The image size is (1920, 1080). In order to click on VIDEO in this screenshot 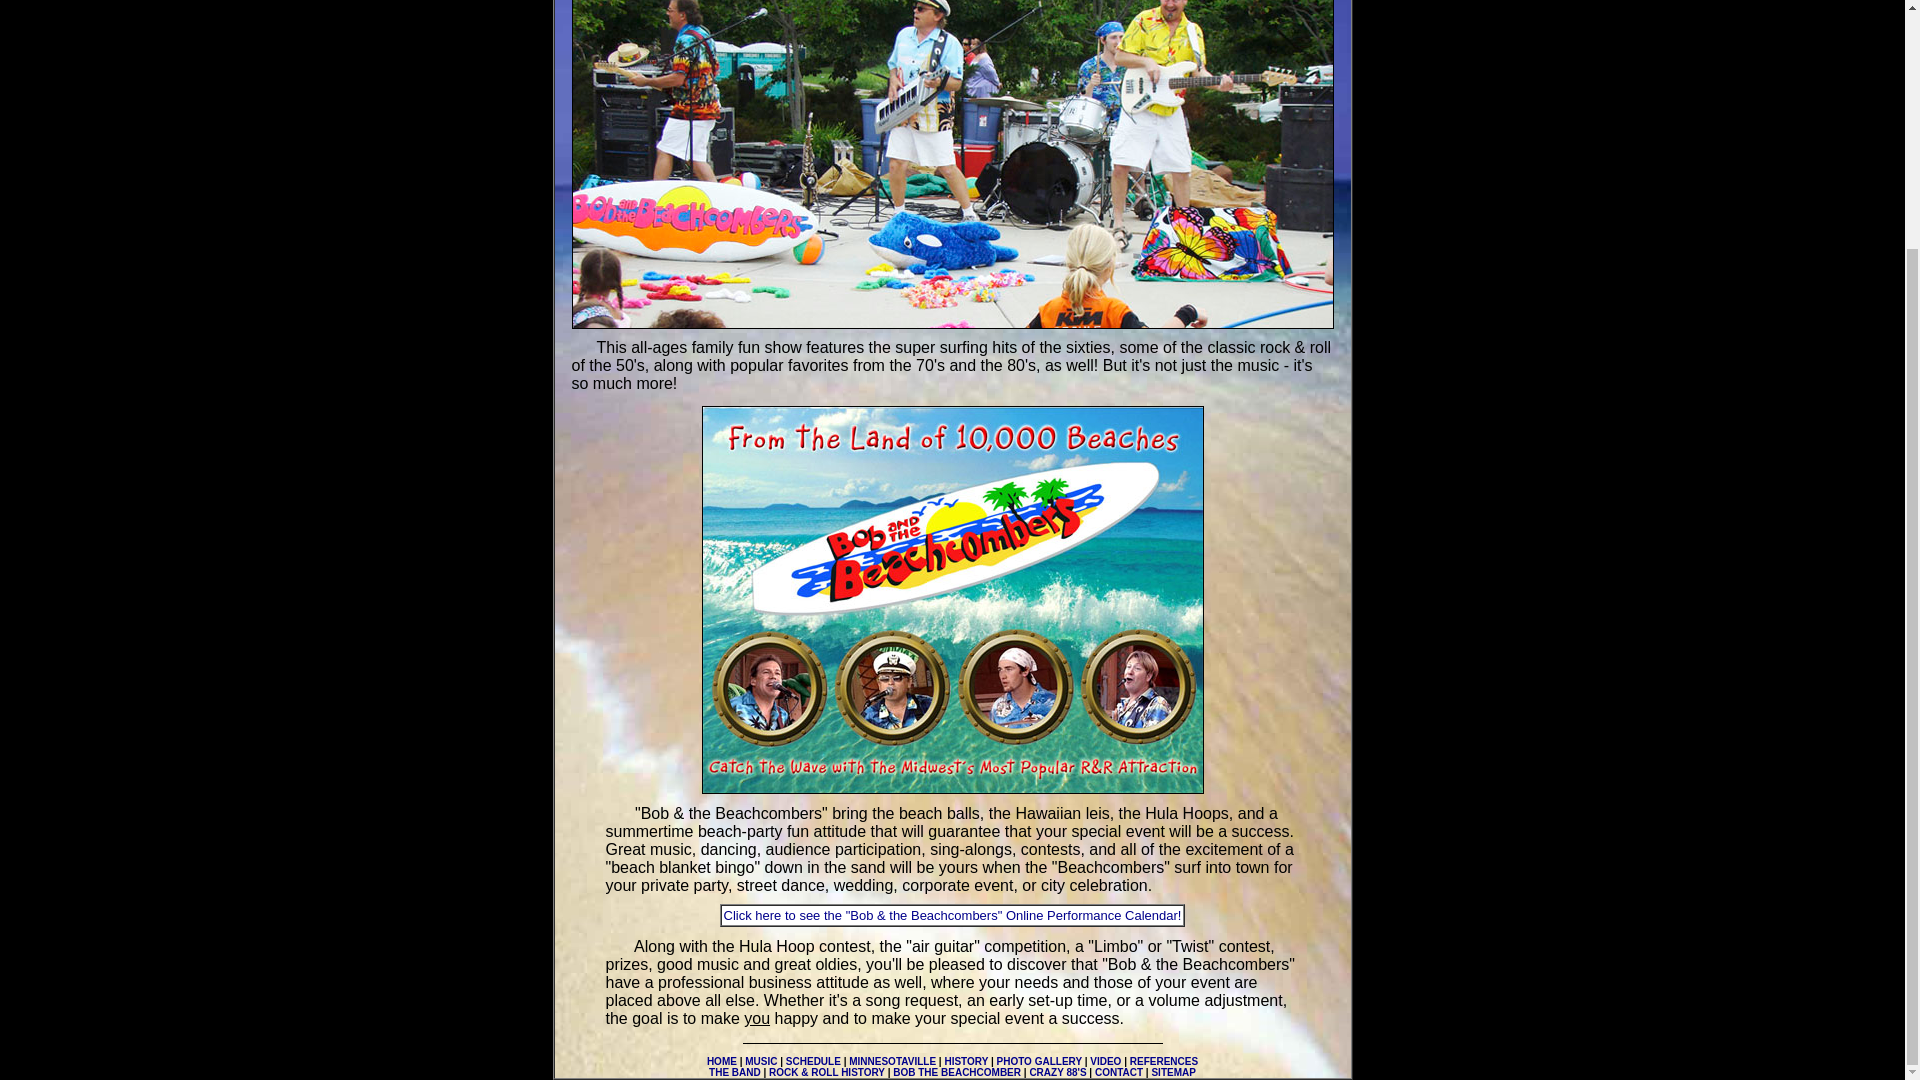, I will do `click(1106, 1062)`.